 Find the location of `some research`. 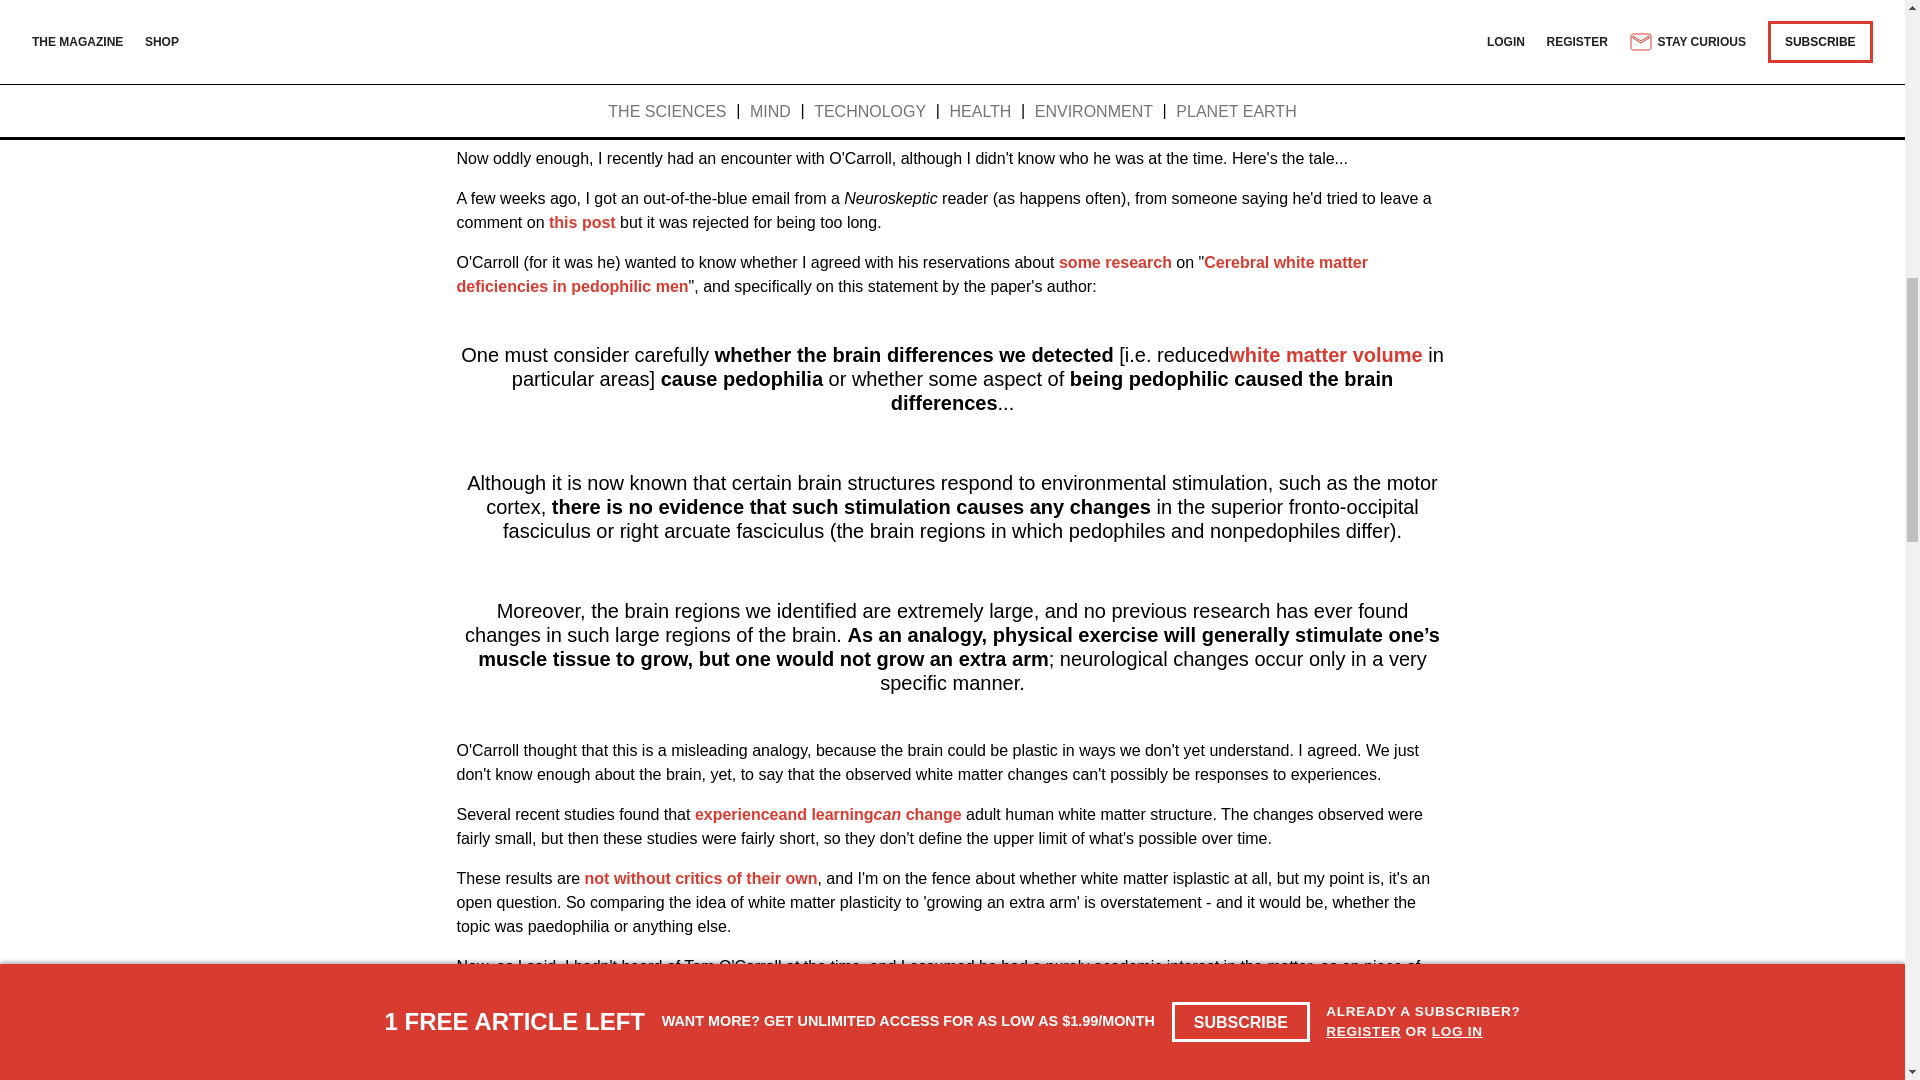

some research is located at coordinates (1115, 262).